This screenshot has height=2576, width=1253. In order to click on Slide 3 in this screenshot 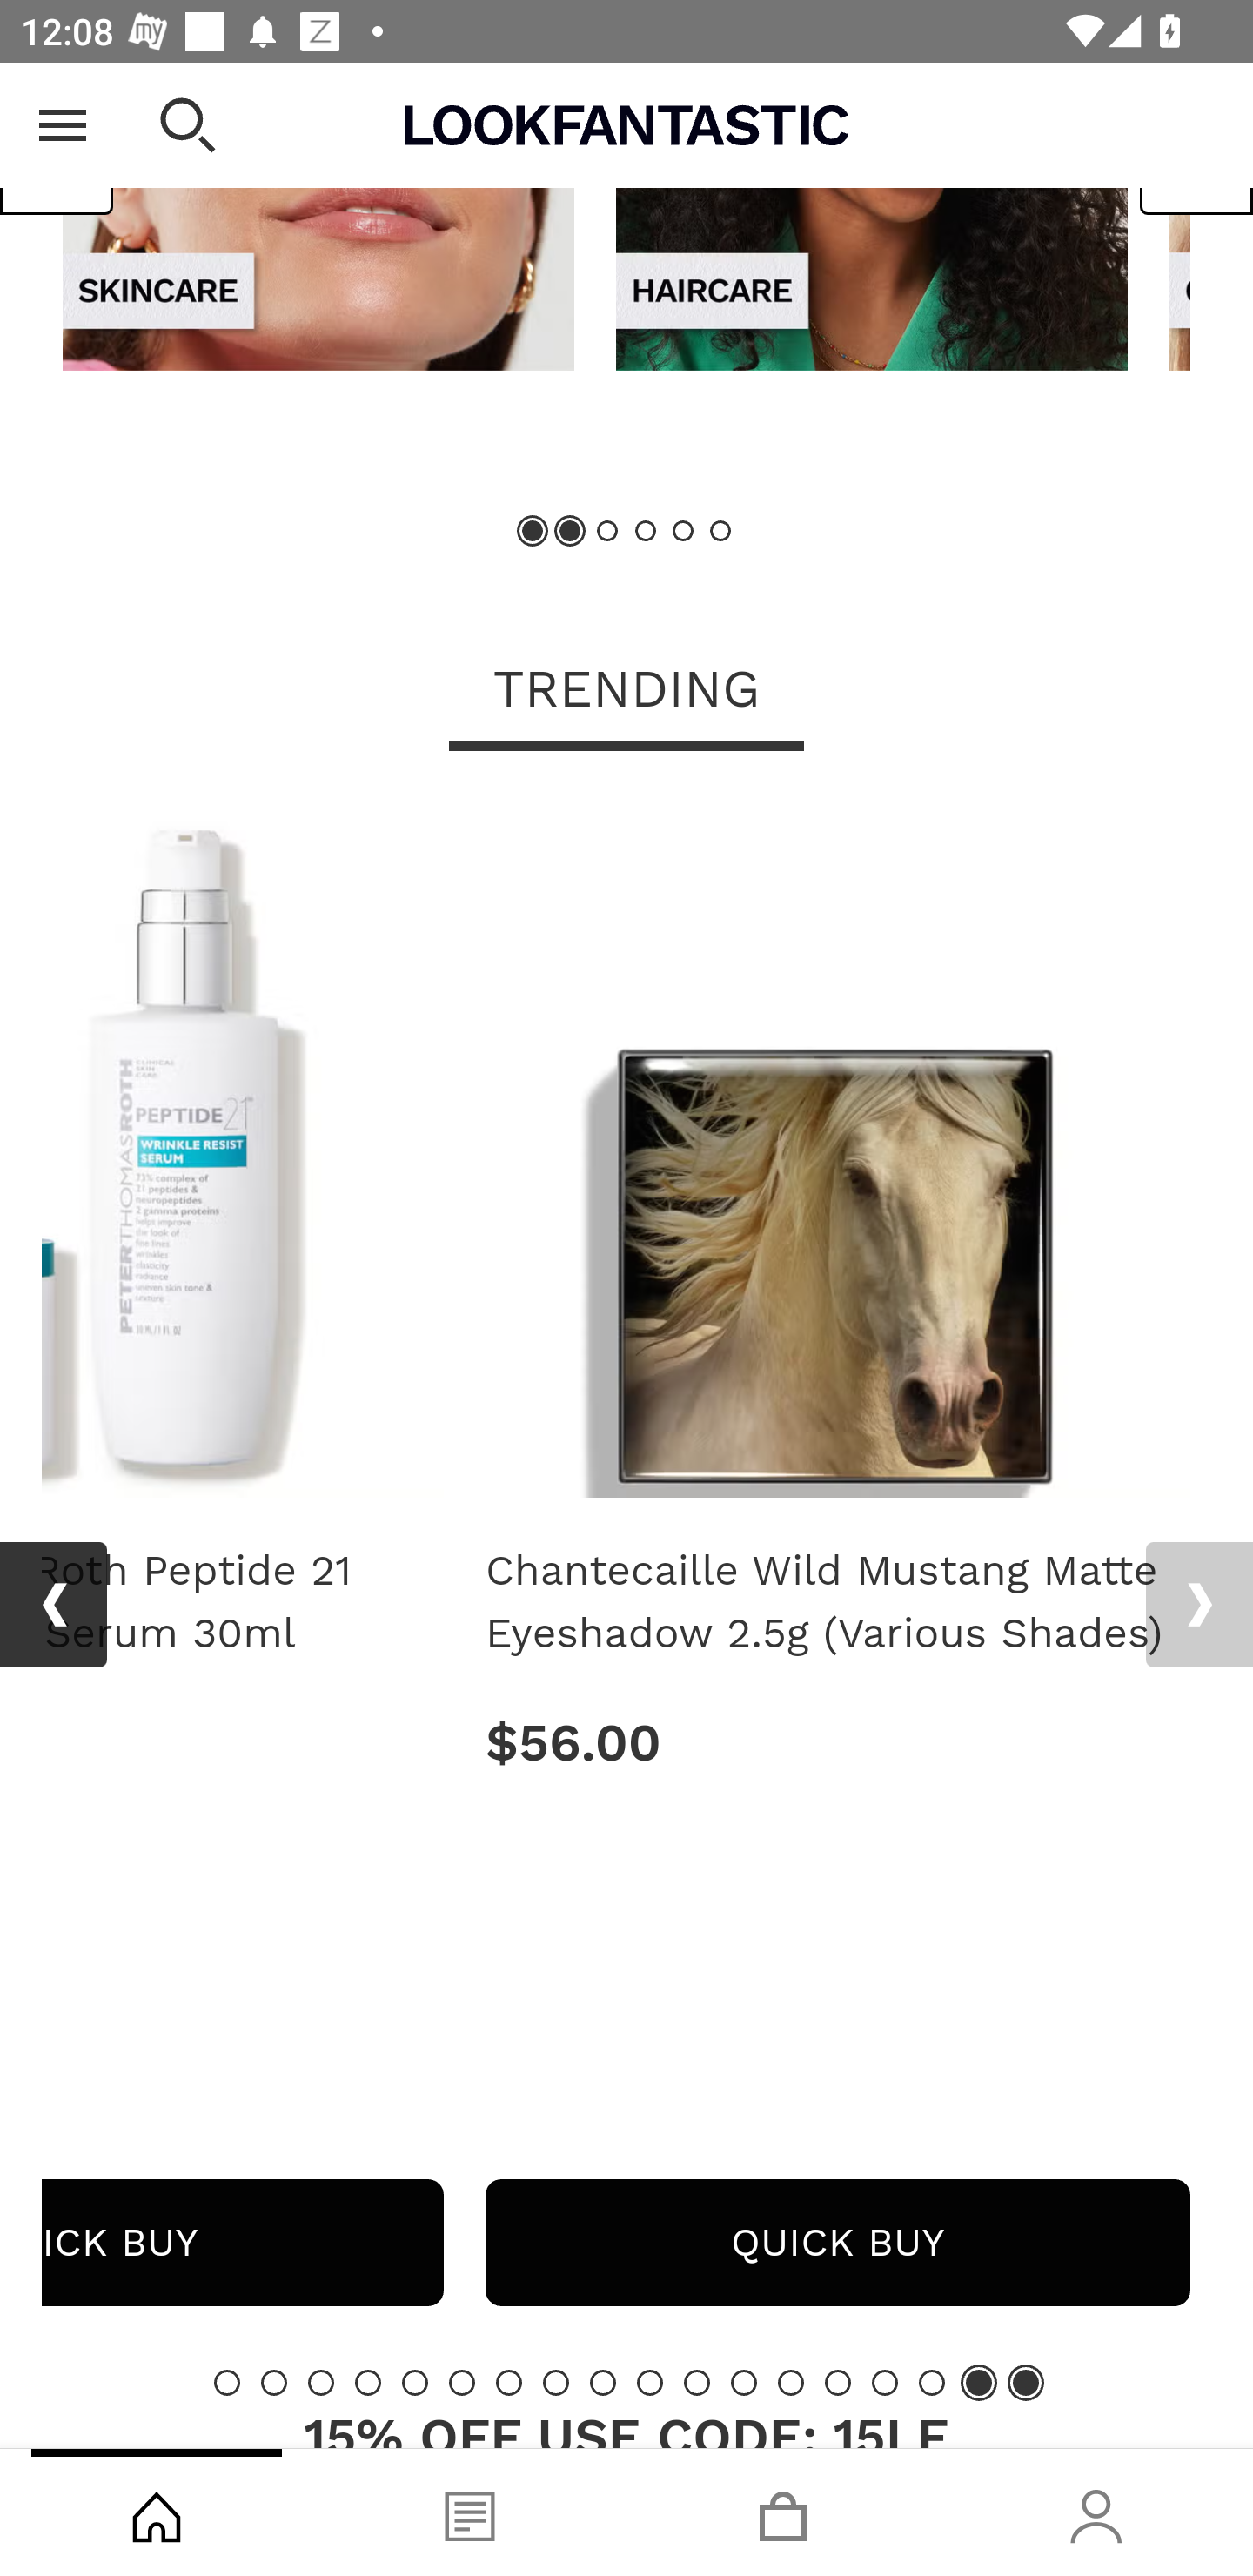, I will do `click(321, 2381)`.